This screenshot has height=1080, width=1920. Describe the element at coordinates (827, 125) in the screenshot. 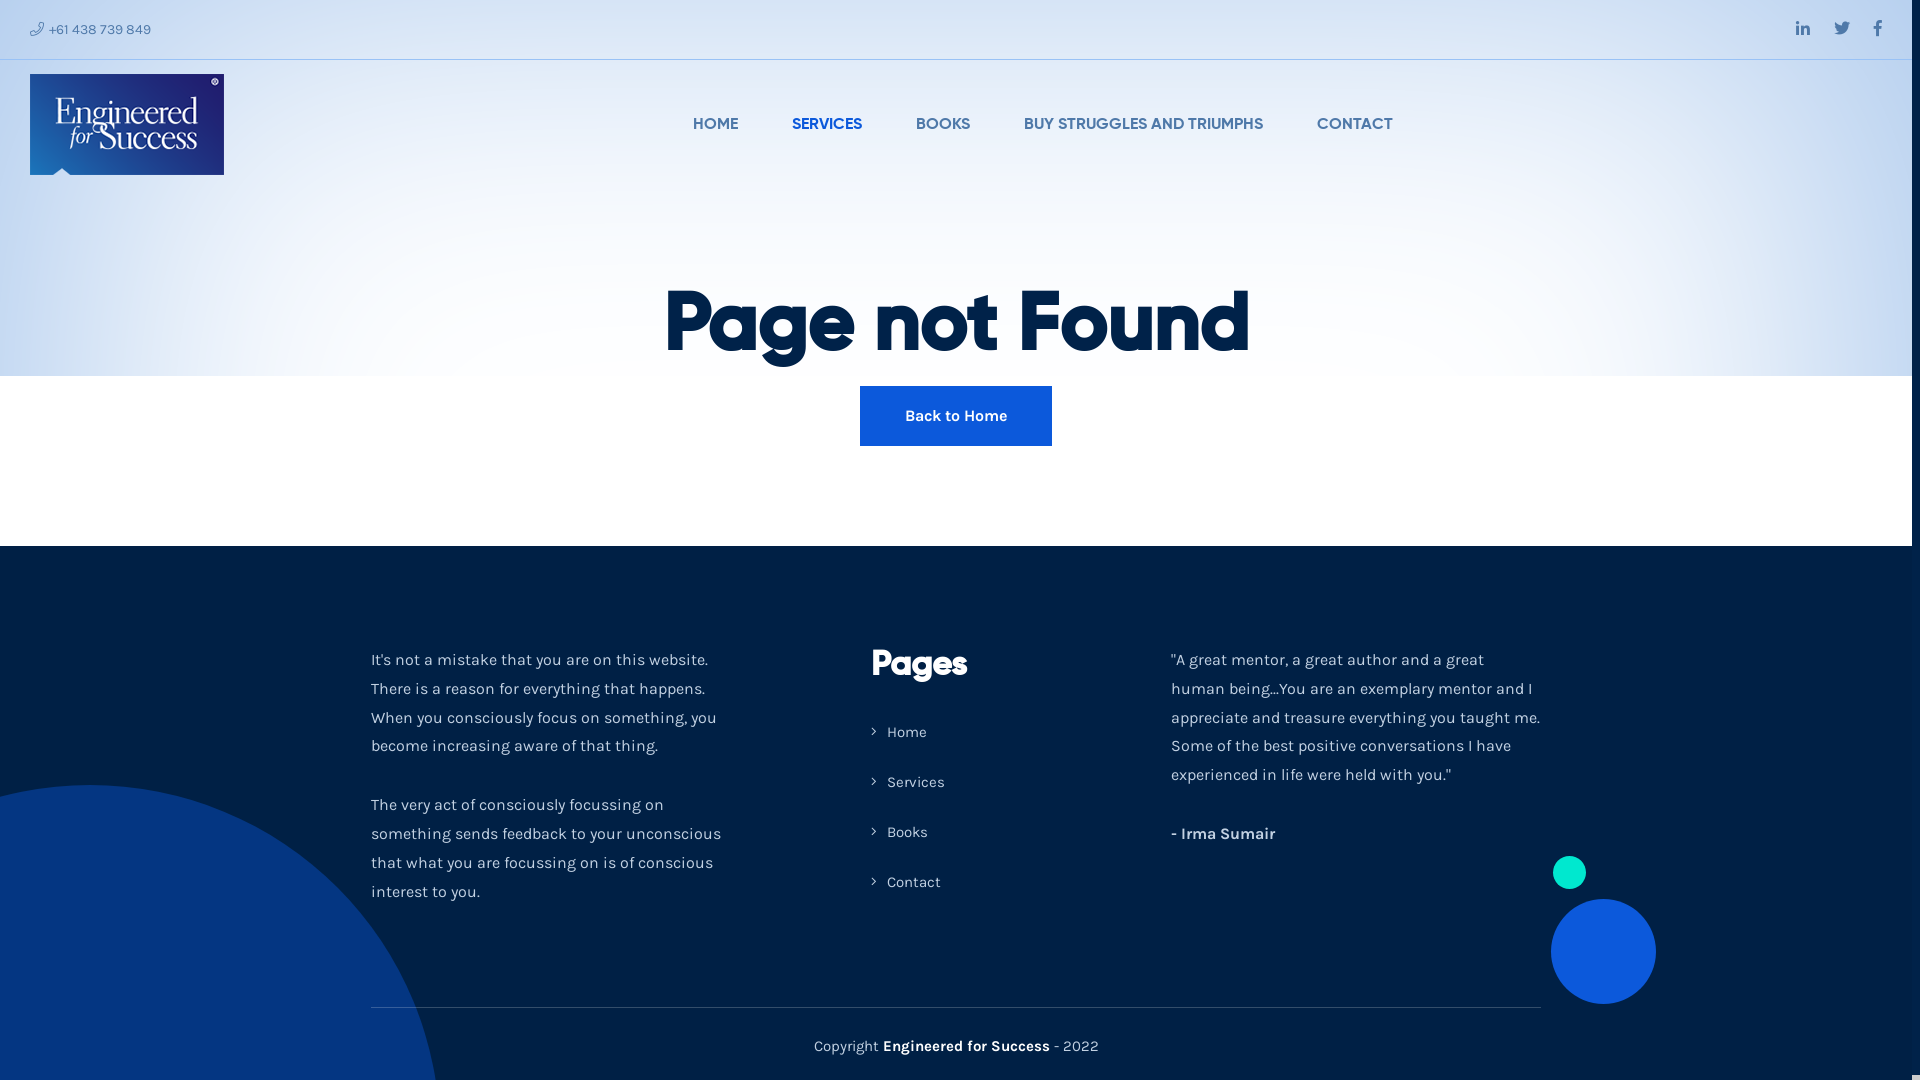

I see `SERVICES` at that location.